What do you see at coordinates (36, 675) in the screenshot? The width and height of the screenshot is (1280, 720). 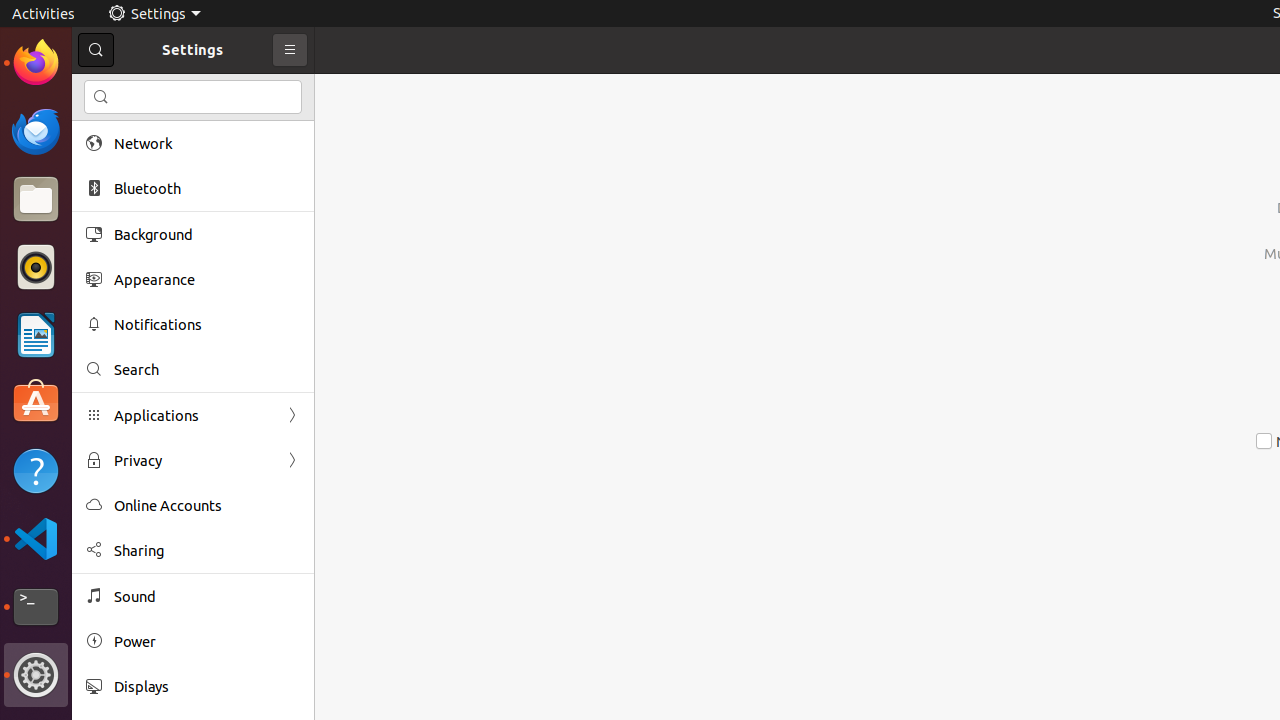 I see `Settings` at bounding box center [36, 675].